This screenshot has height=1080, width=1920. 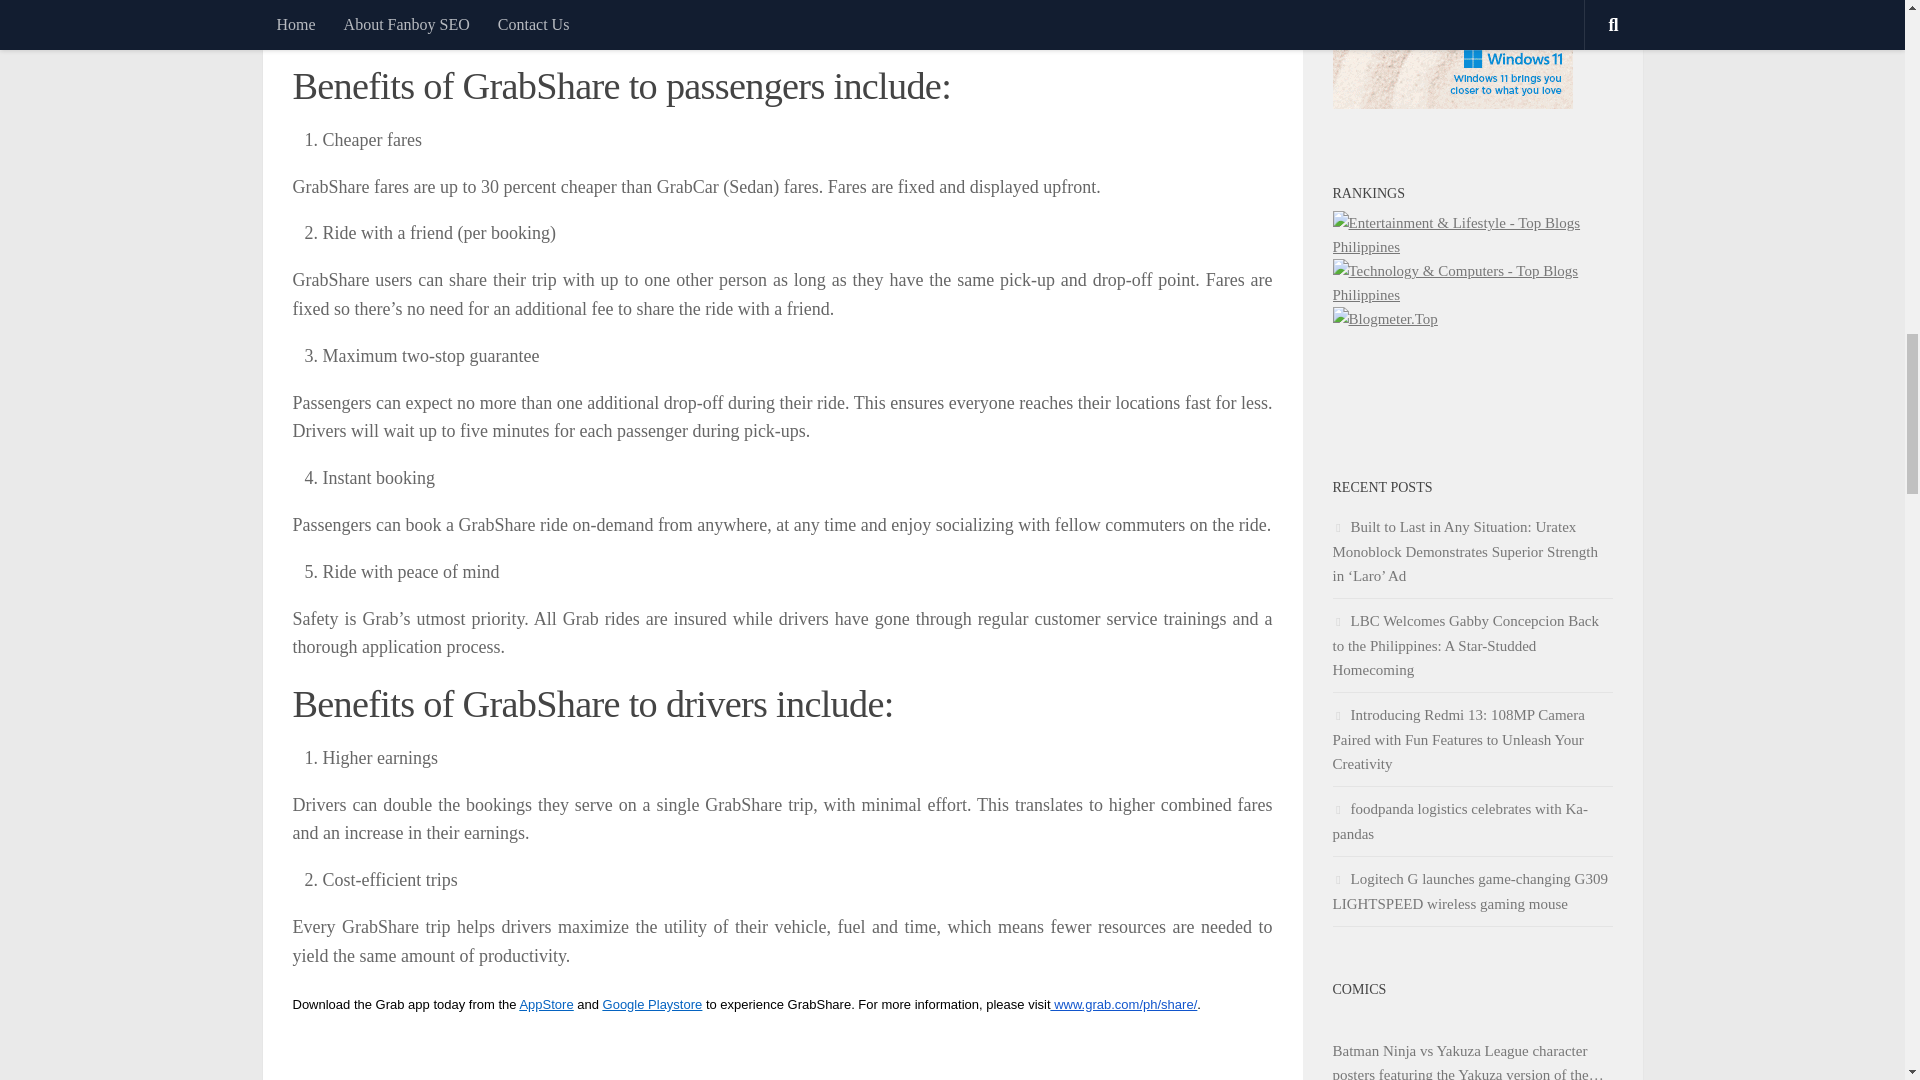 What do you see at coordinates (652, 1002) in the screenshot?
I see `Google Playstore` at bounding box center [652, 1002].